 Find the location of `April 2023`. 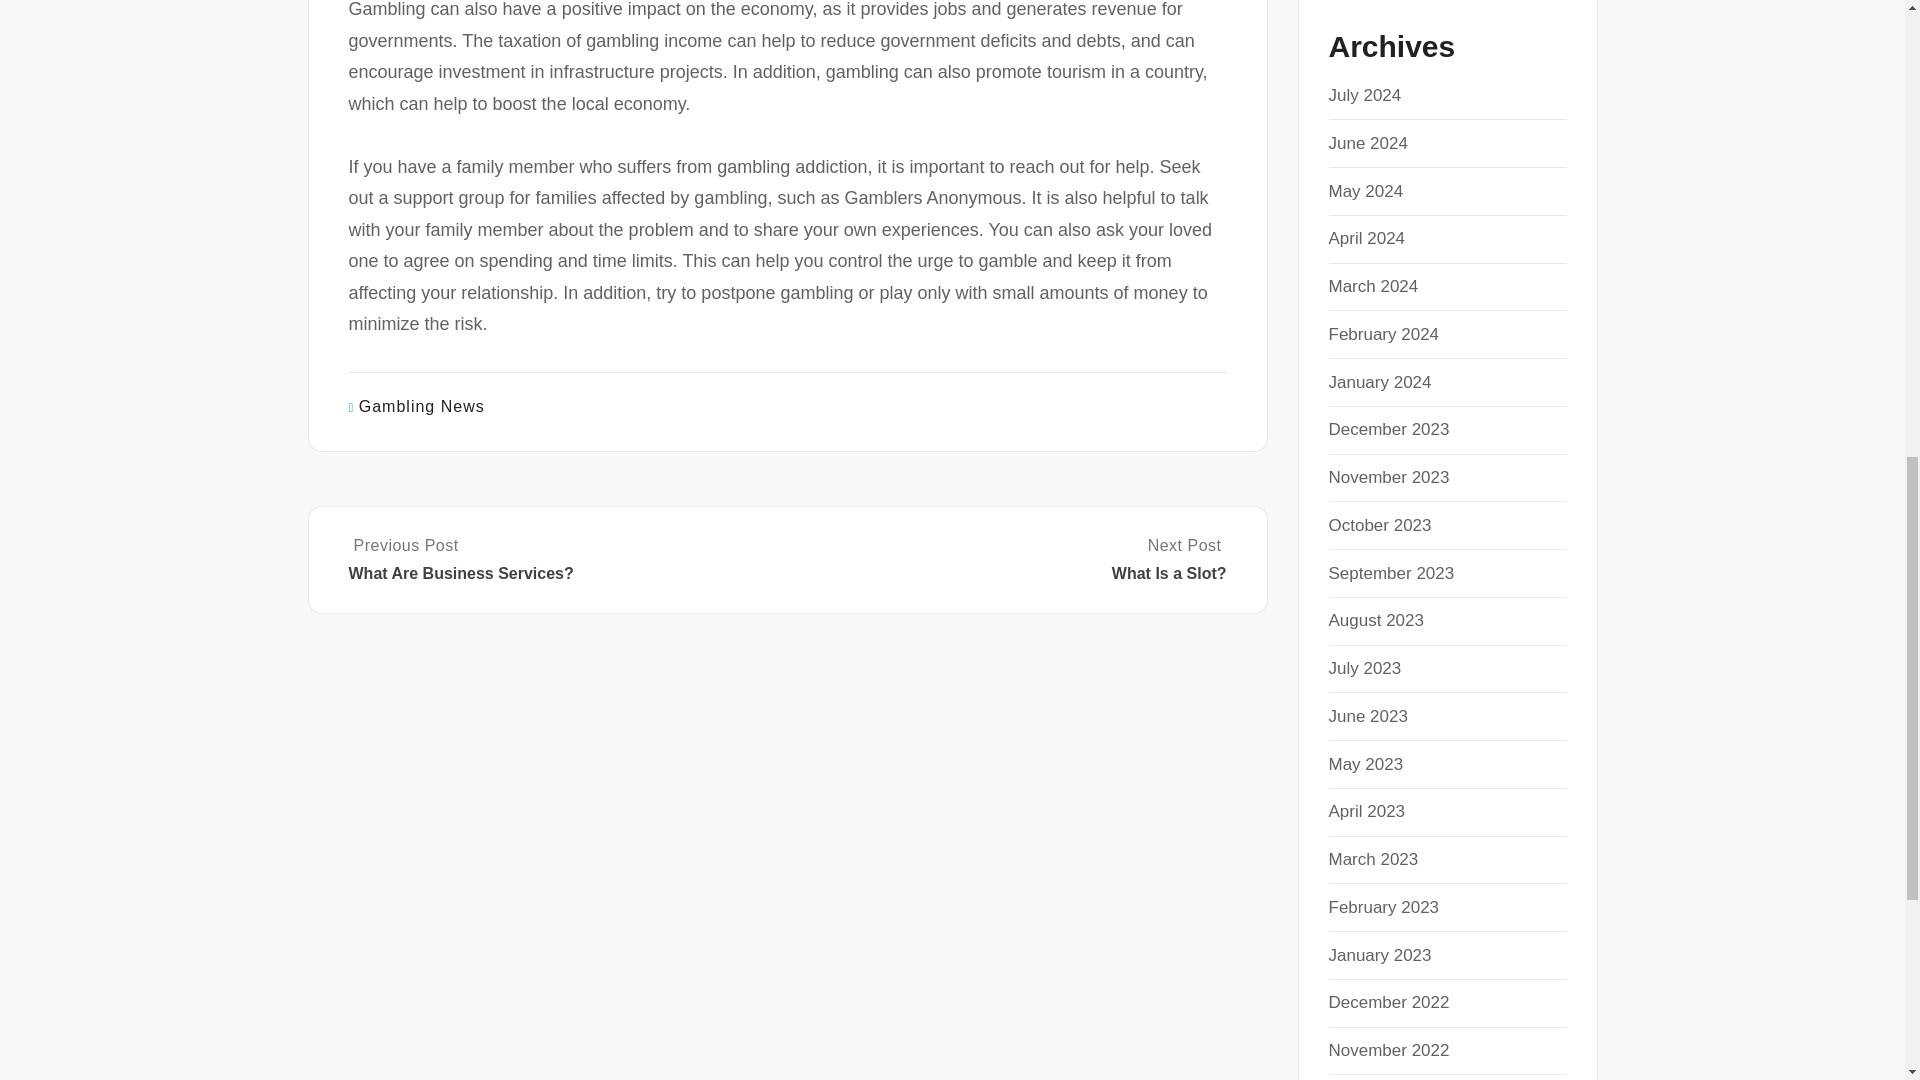

April 2023 is located at coordinates (1368, 143).